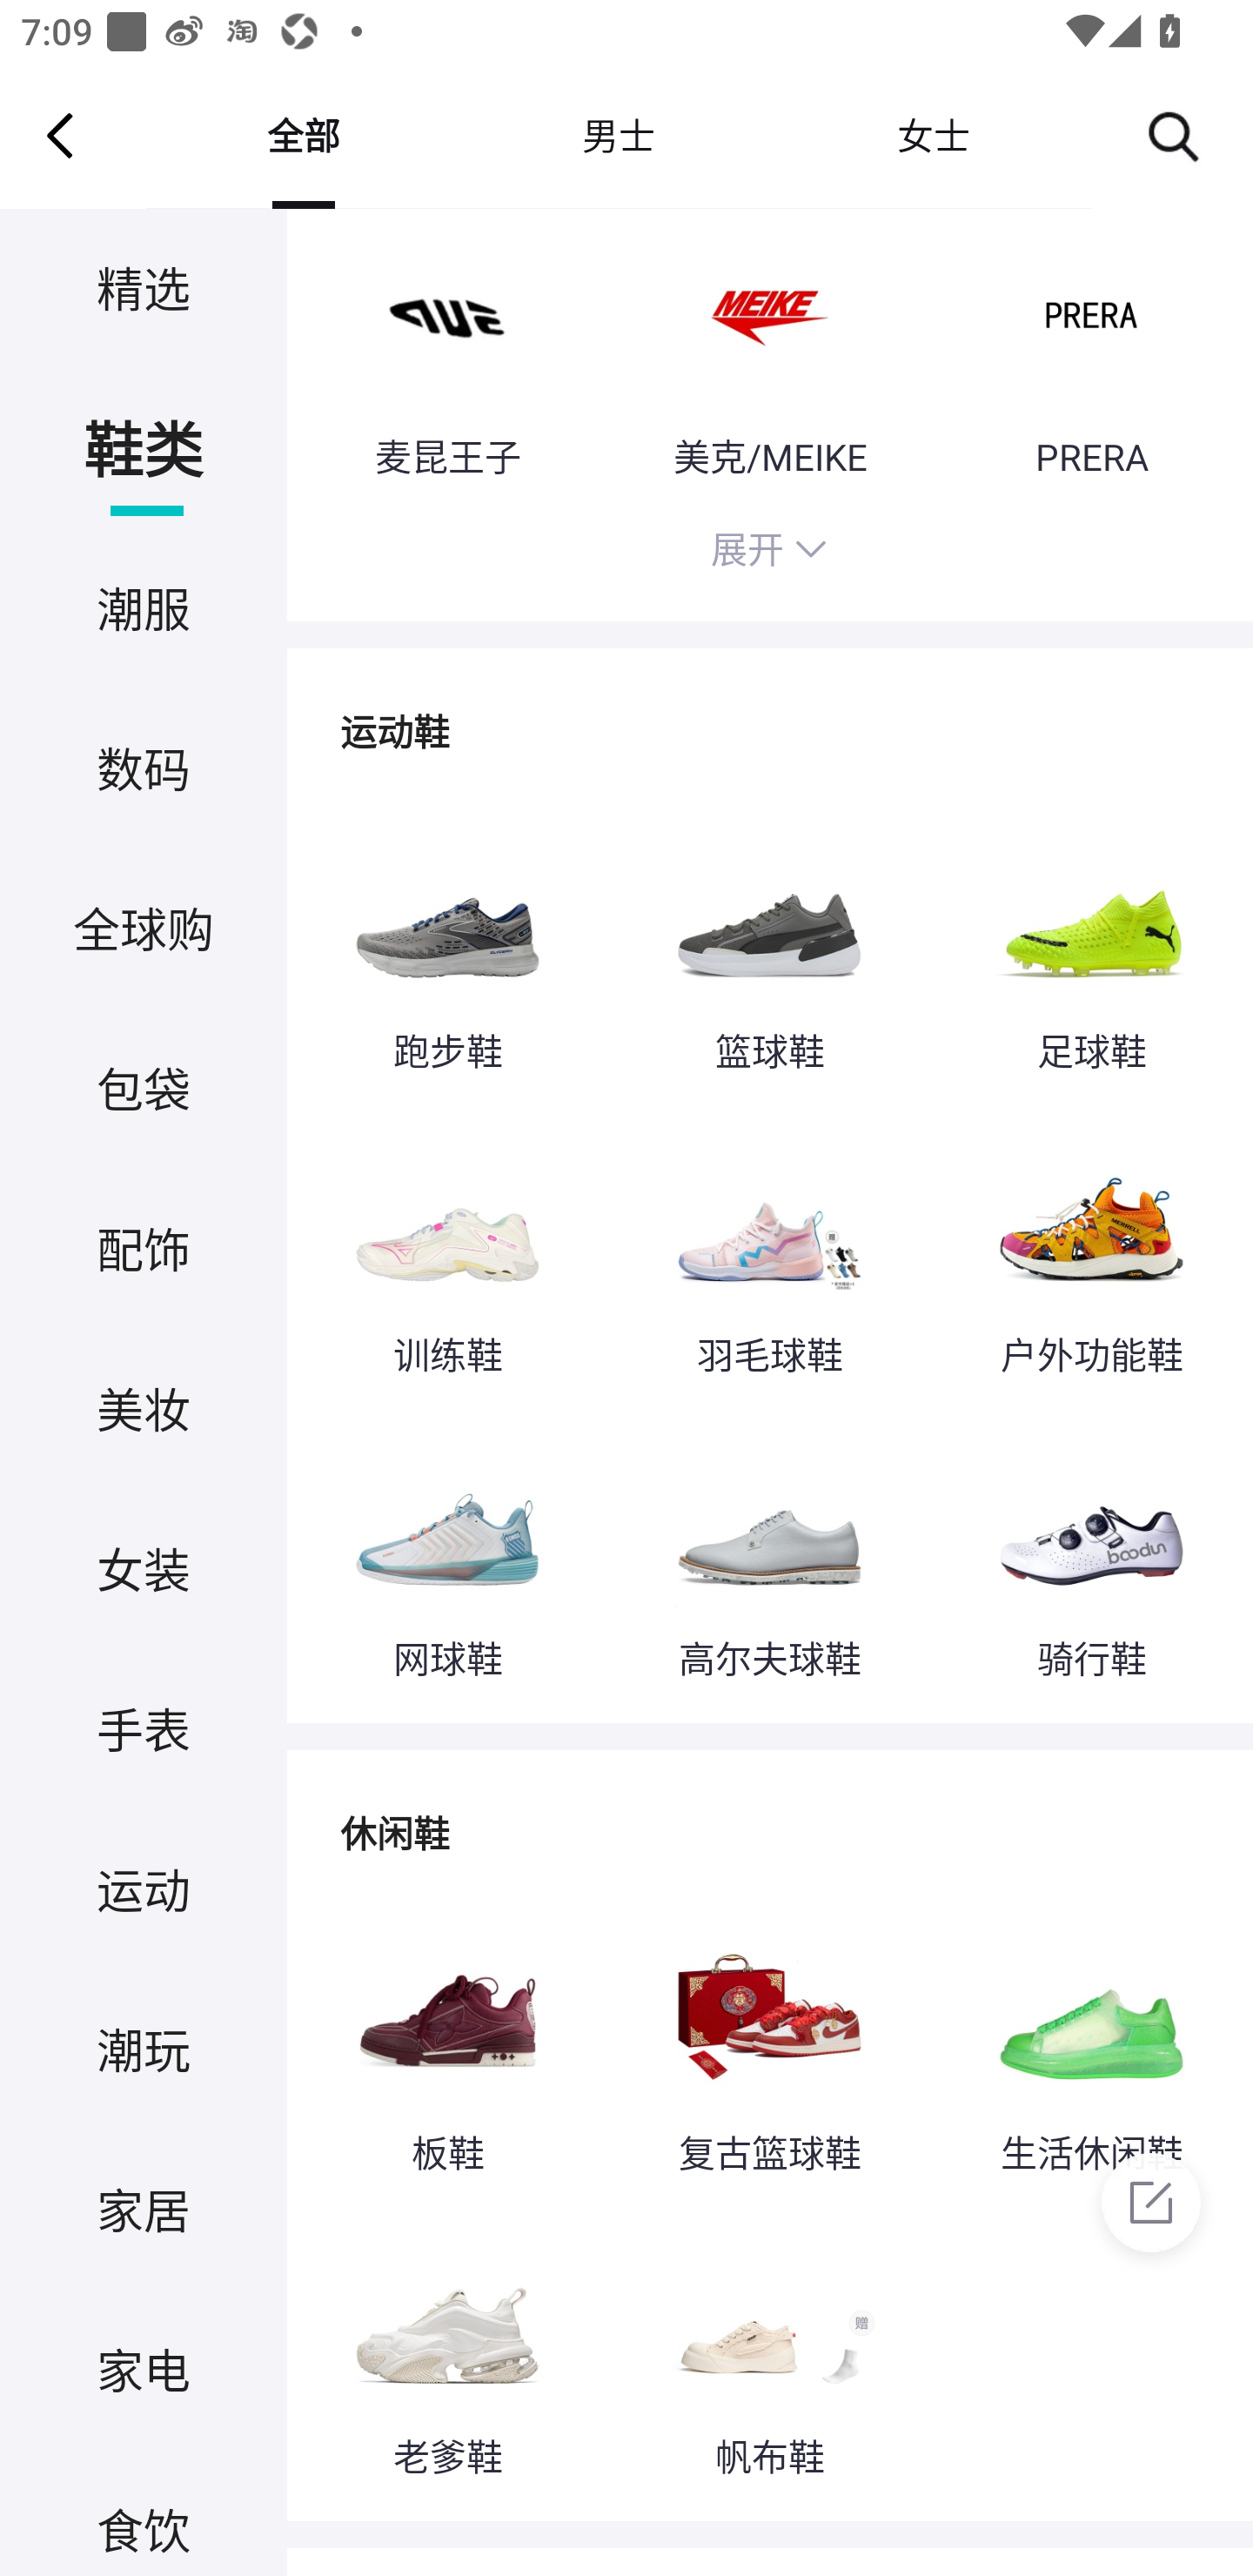 The width and height of the screenshot is (1253, 2576). Describe the element at coordinates (447, 2047) in the screenshot. I see `板鞋` at that location.